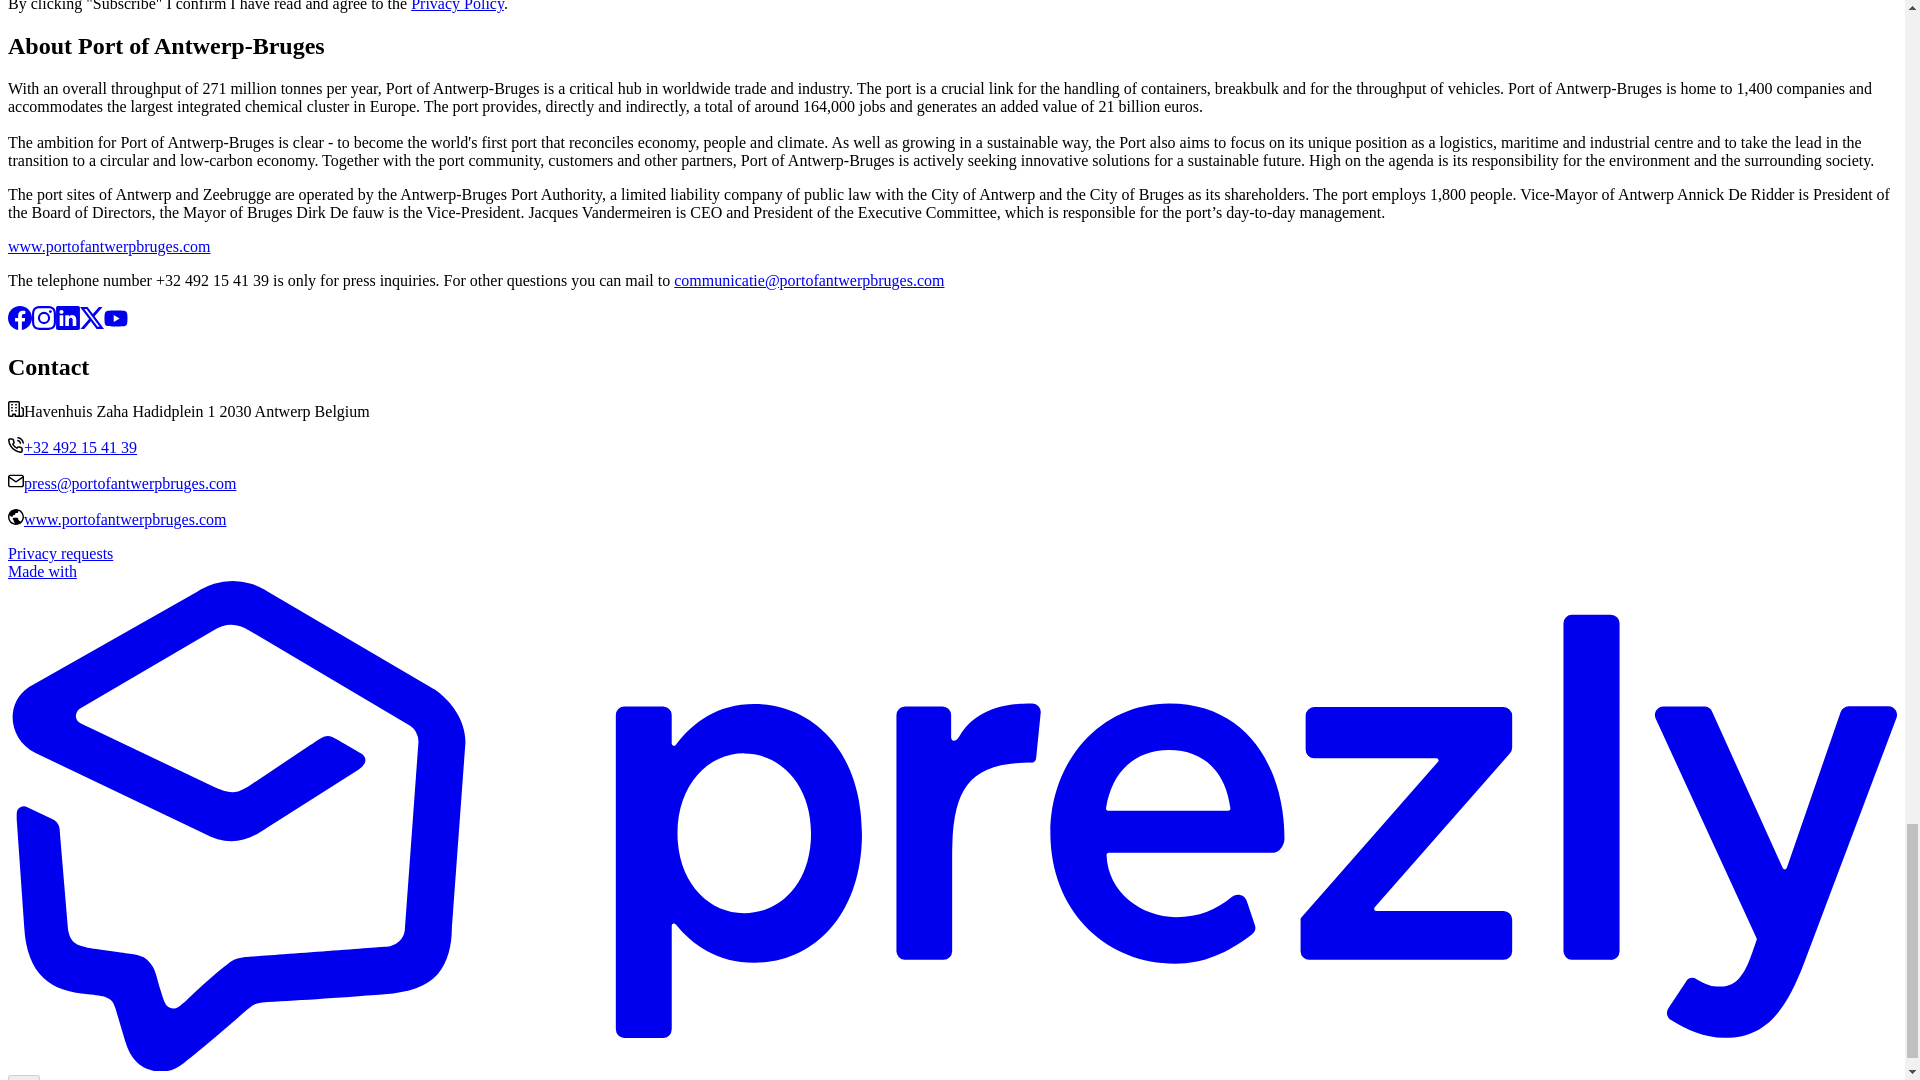 This screenshot has height=1080, width=1920. I want to click on www.portofantwerpbruges.com, so click(124, 519).